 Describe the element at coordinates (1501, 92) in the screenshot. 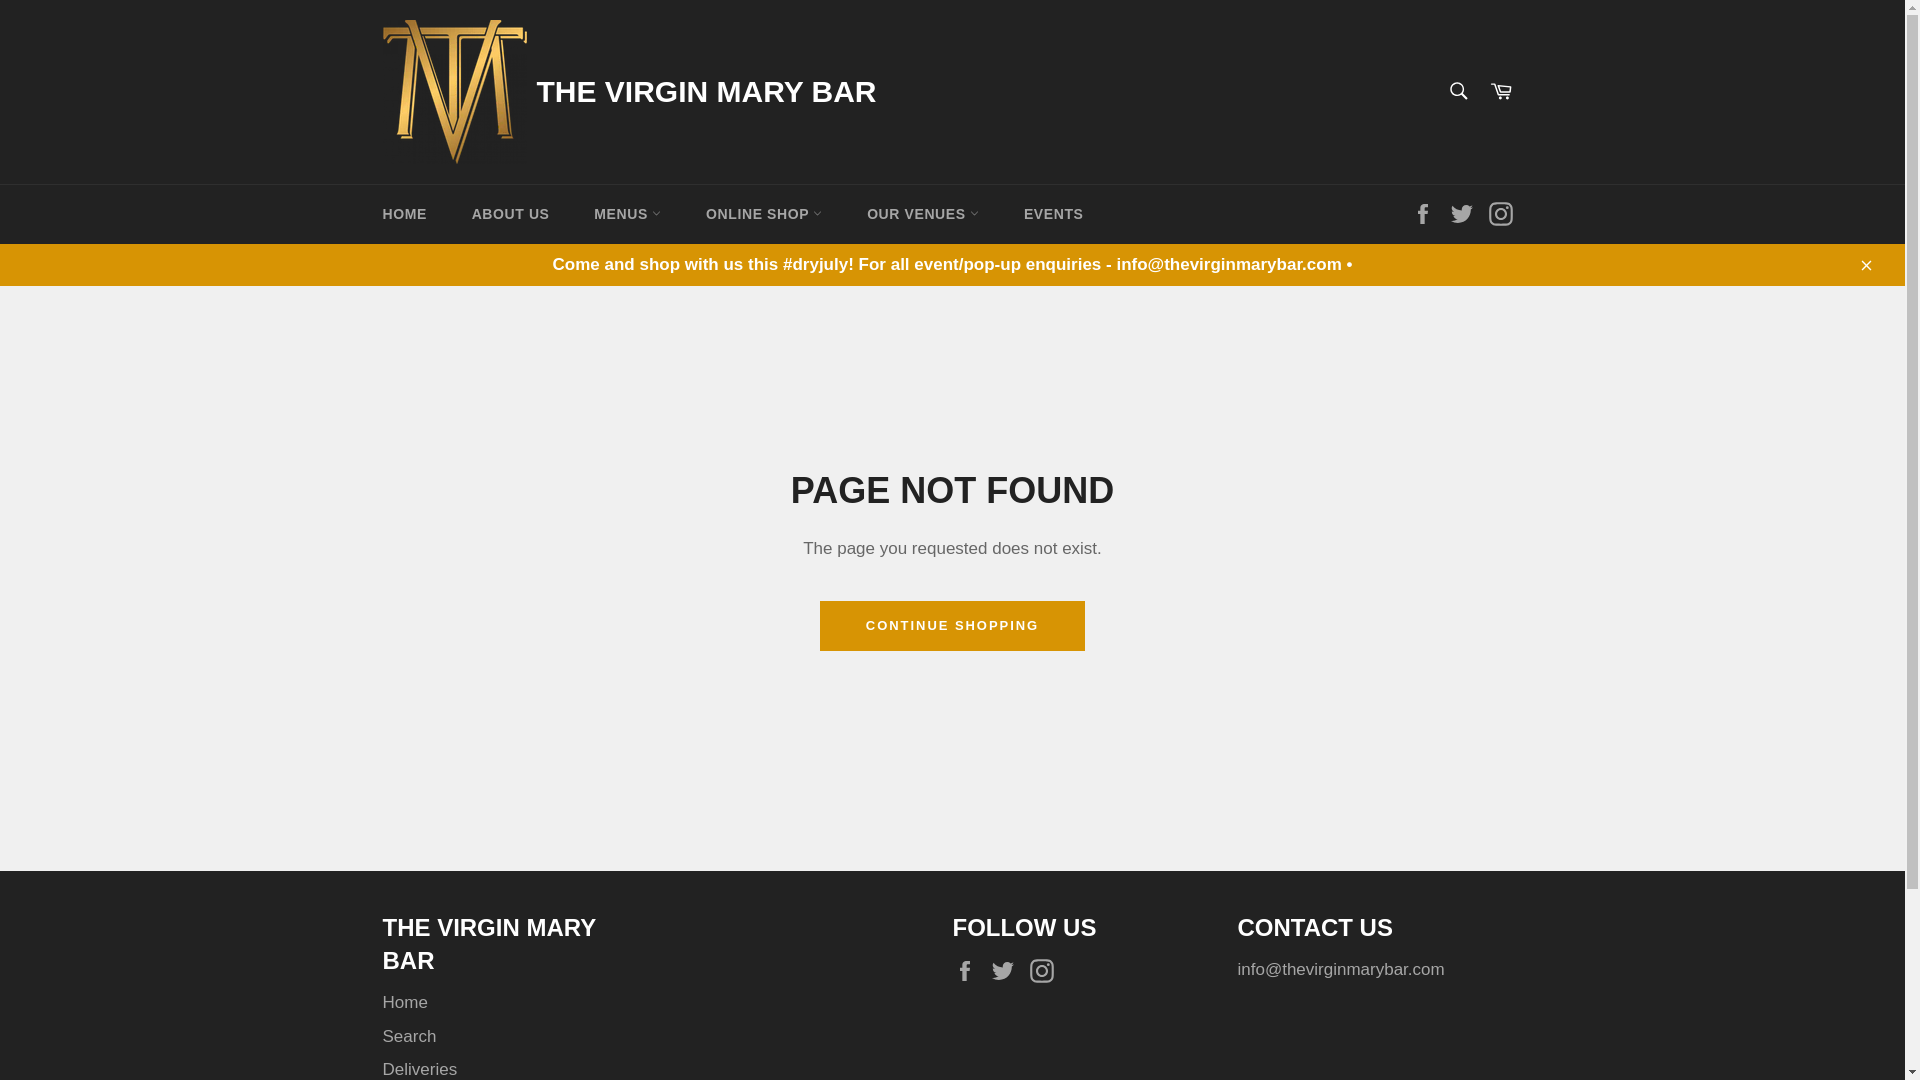

I see `Cart` at that location.